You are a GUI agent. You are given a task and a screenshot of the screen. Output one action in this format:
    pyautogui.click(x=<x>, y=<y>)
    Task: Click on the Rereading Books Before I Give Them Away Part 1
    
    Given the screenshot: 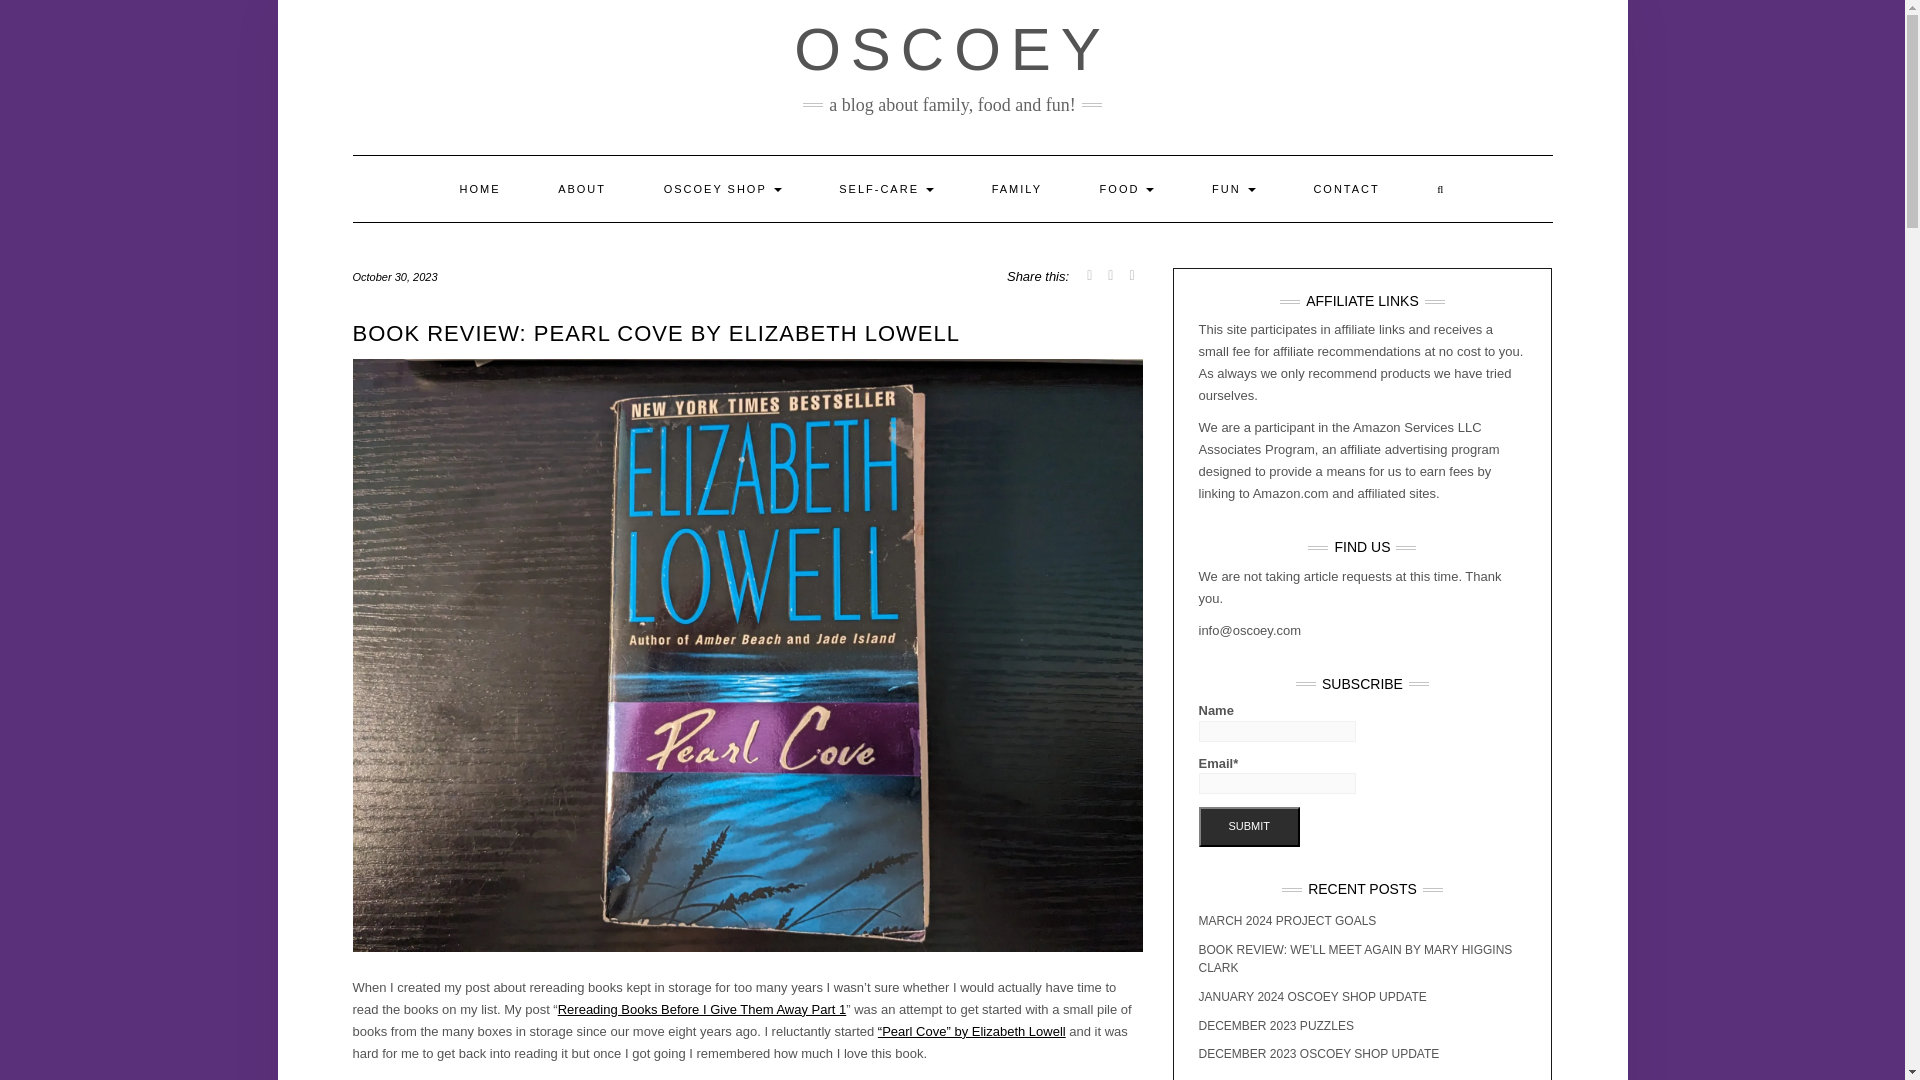 What is the action you would take?
    pyautogui.click(x=702, y=1010)
    